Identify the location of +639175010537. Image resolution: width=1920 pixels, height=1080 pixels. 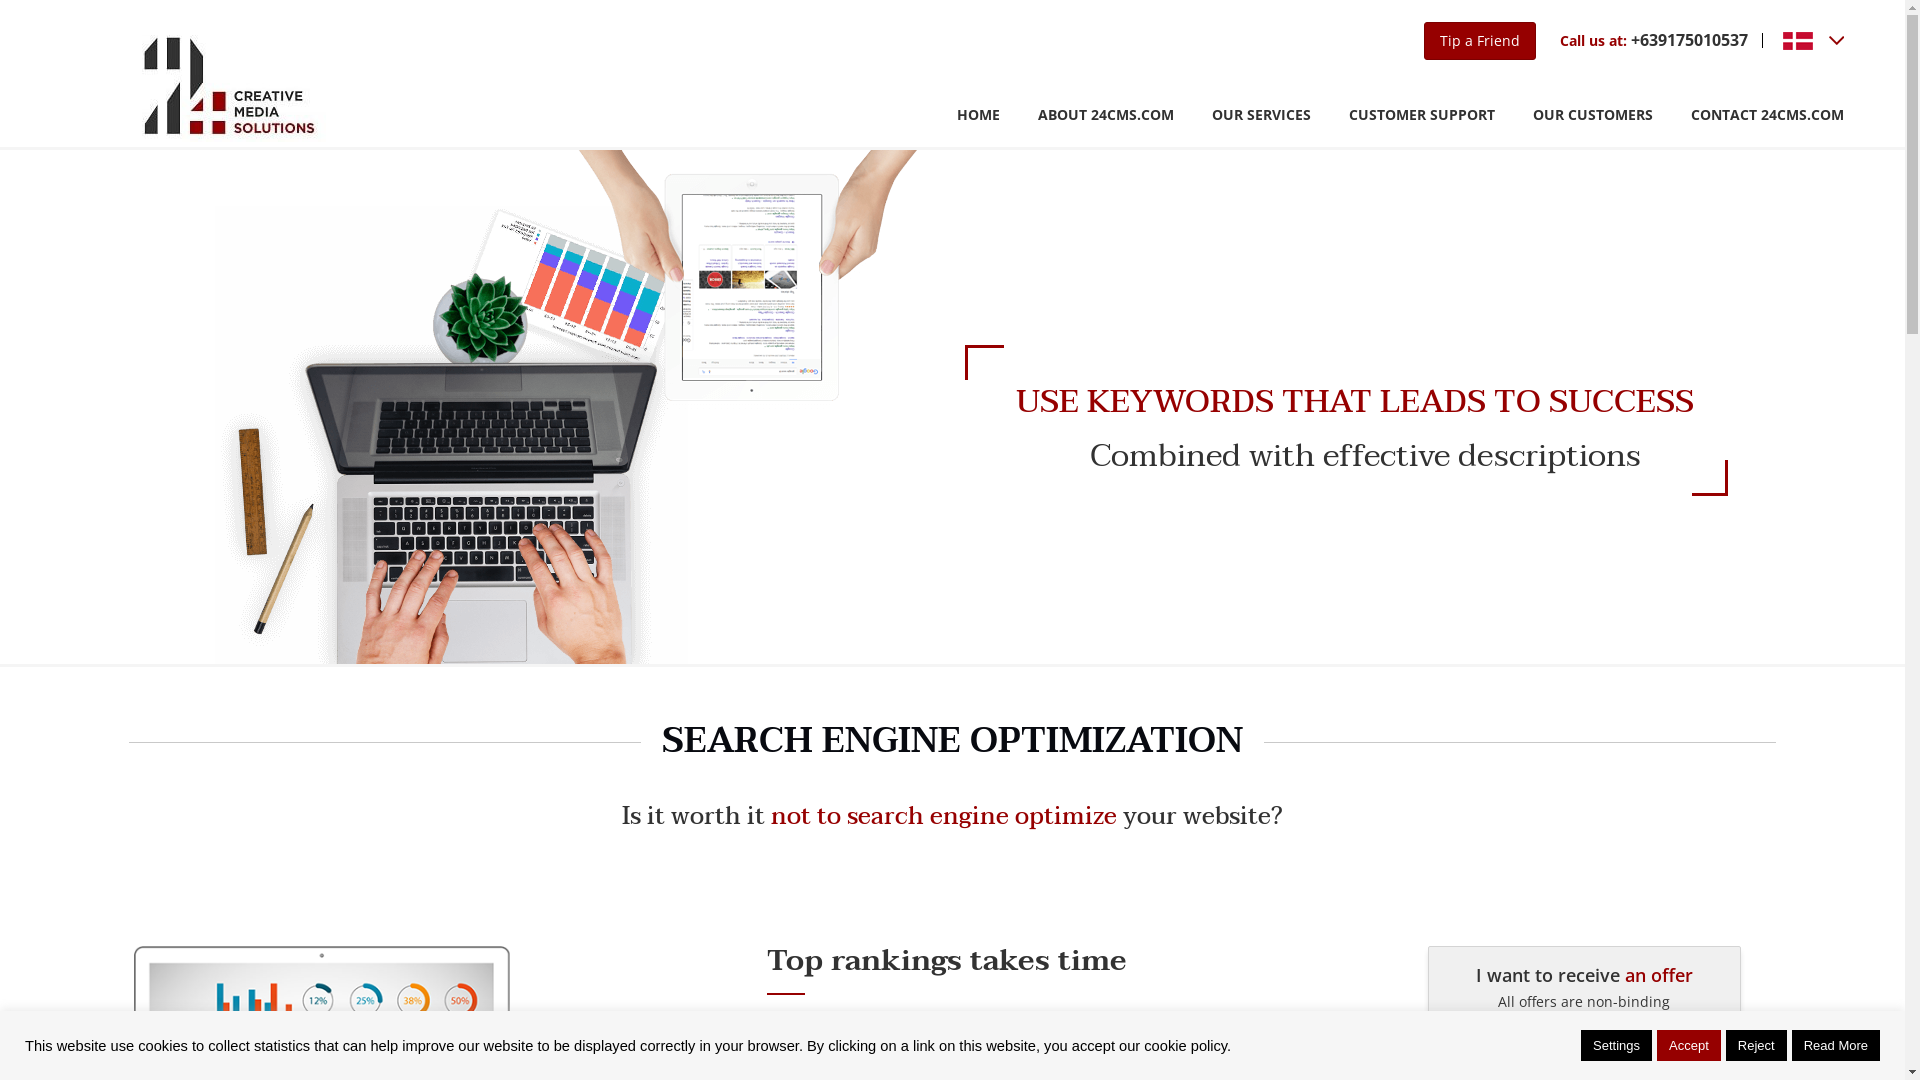
(1690, 40).